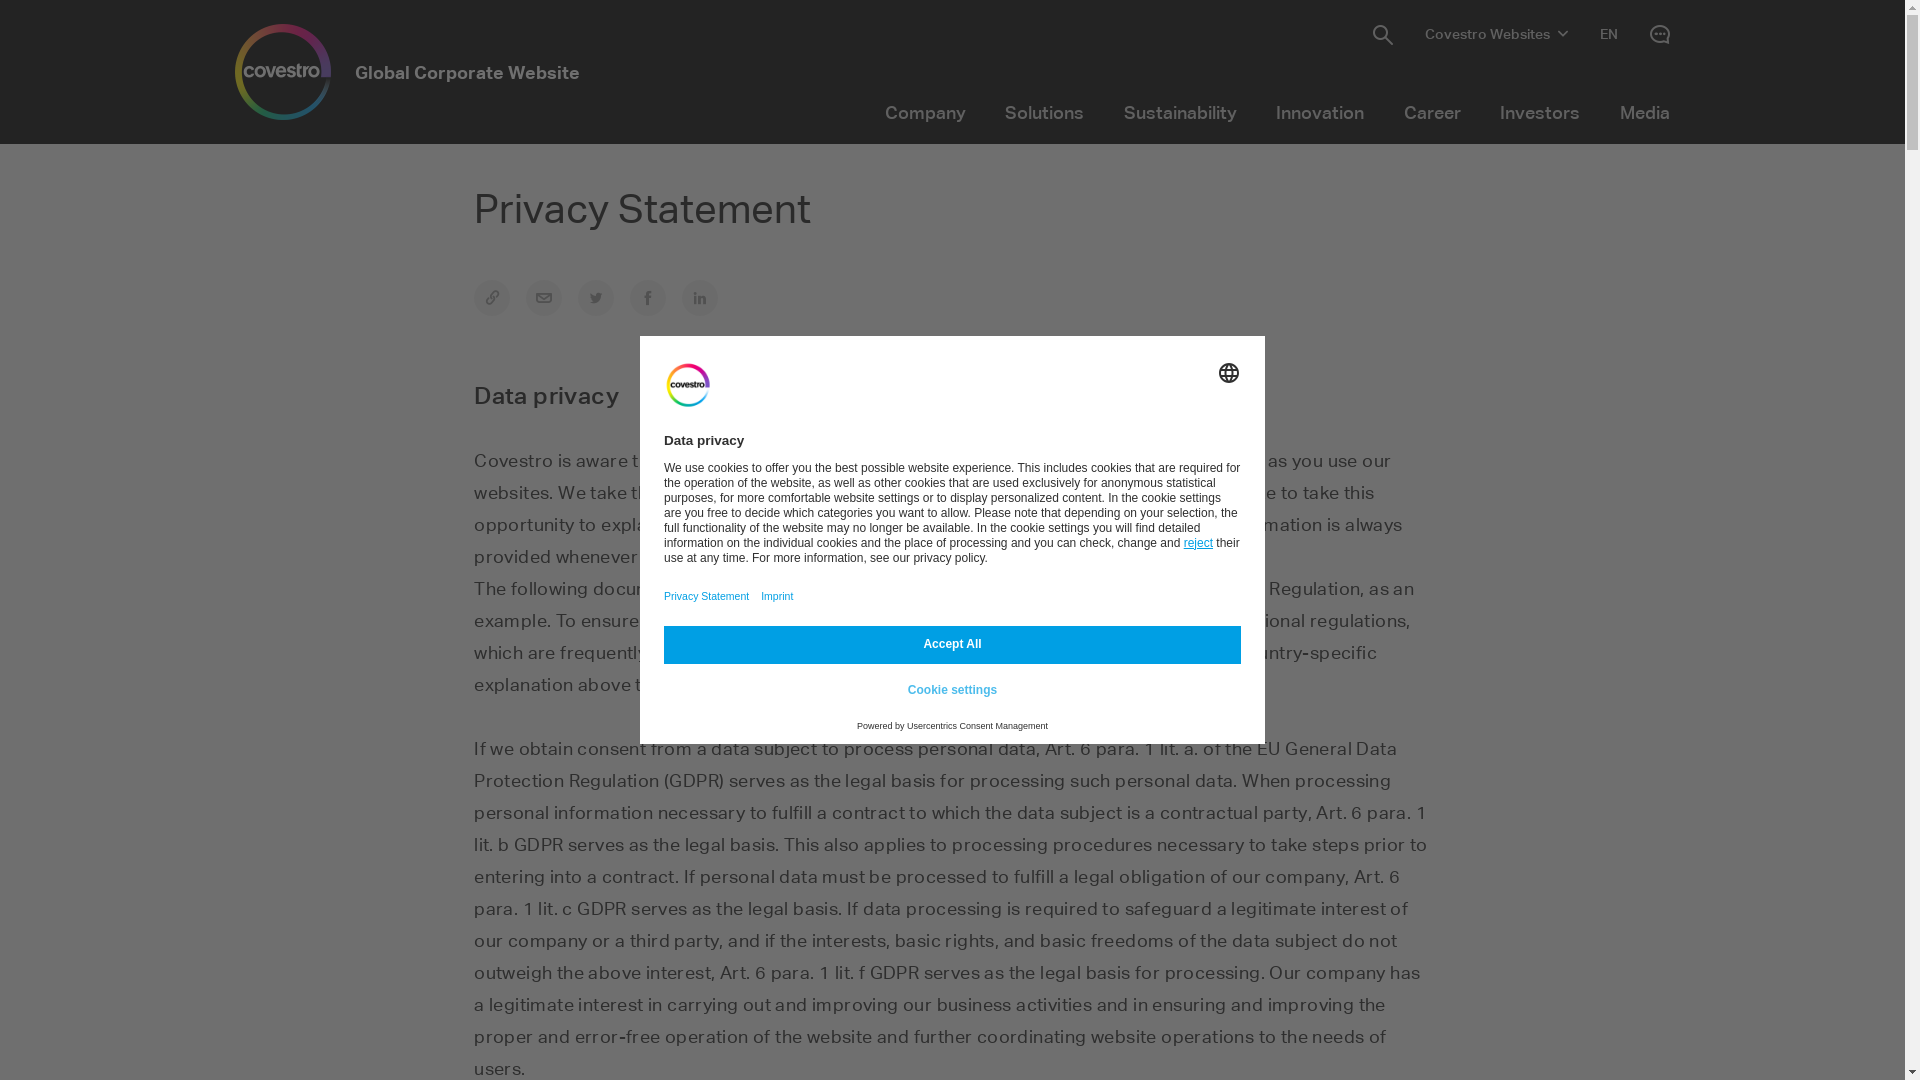  What do you see at coordinates (1496, 34) in the screenshot?
I see `Covestro Websites` at bounding box center [1496, 34].